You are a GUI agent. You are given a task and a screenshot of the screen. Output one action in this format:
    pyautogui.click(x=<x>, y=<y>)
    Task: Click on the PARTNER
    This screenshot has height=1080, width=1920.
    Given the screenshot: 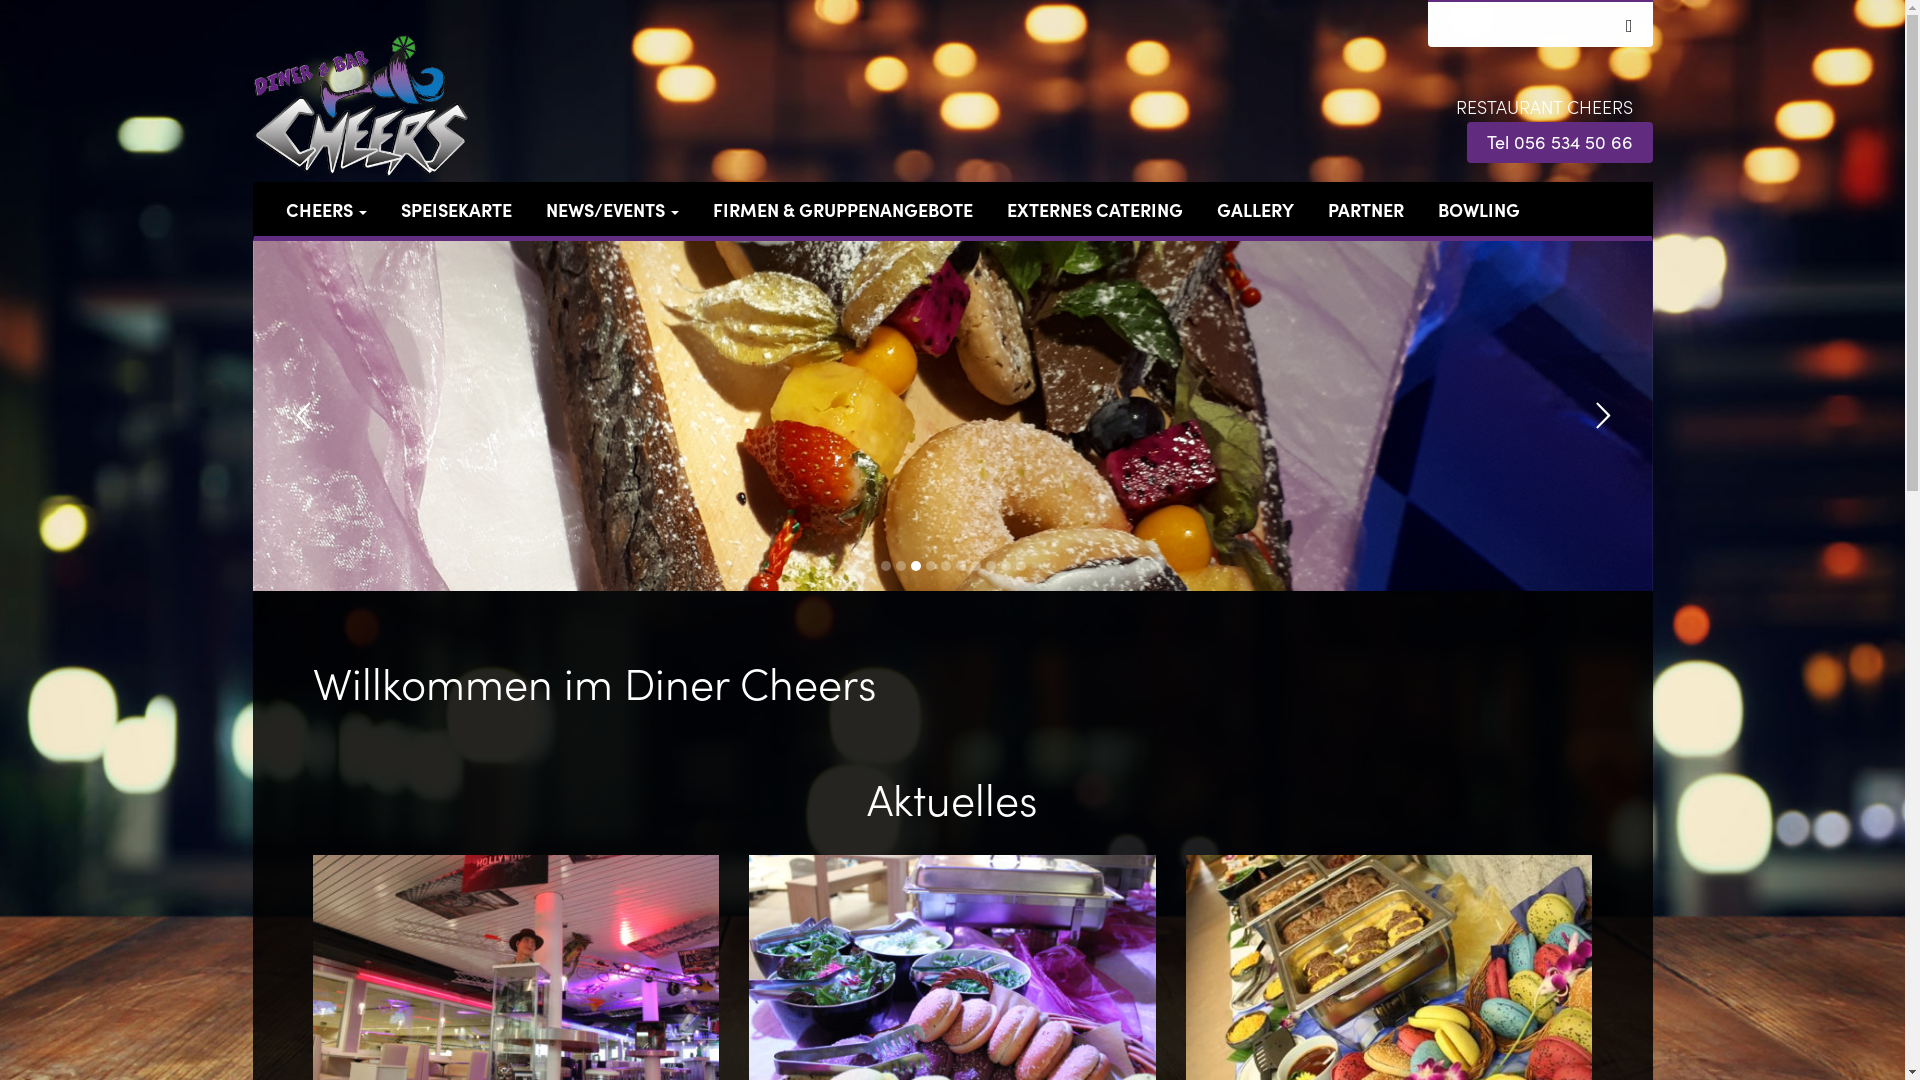 What is the action you would take?
    pyautogui.click(x=1365, y=210)
    